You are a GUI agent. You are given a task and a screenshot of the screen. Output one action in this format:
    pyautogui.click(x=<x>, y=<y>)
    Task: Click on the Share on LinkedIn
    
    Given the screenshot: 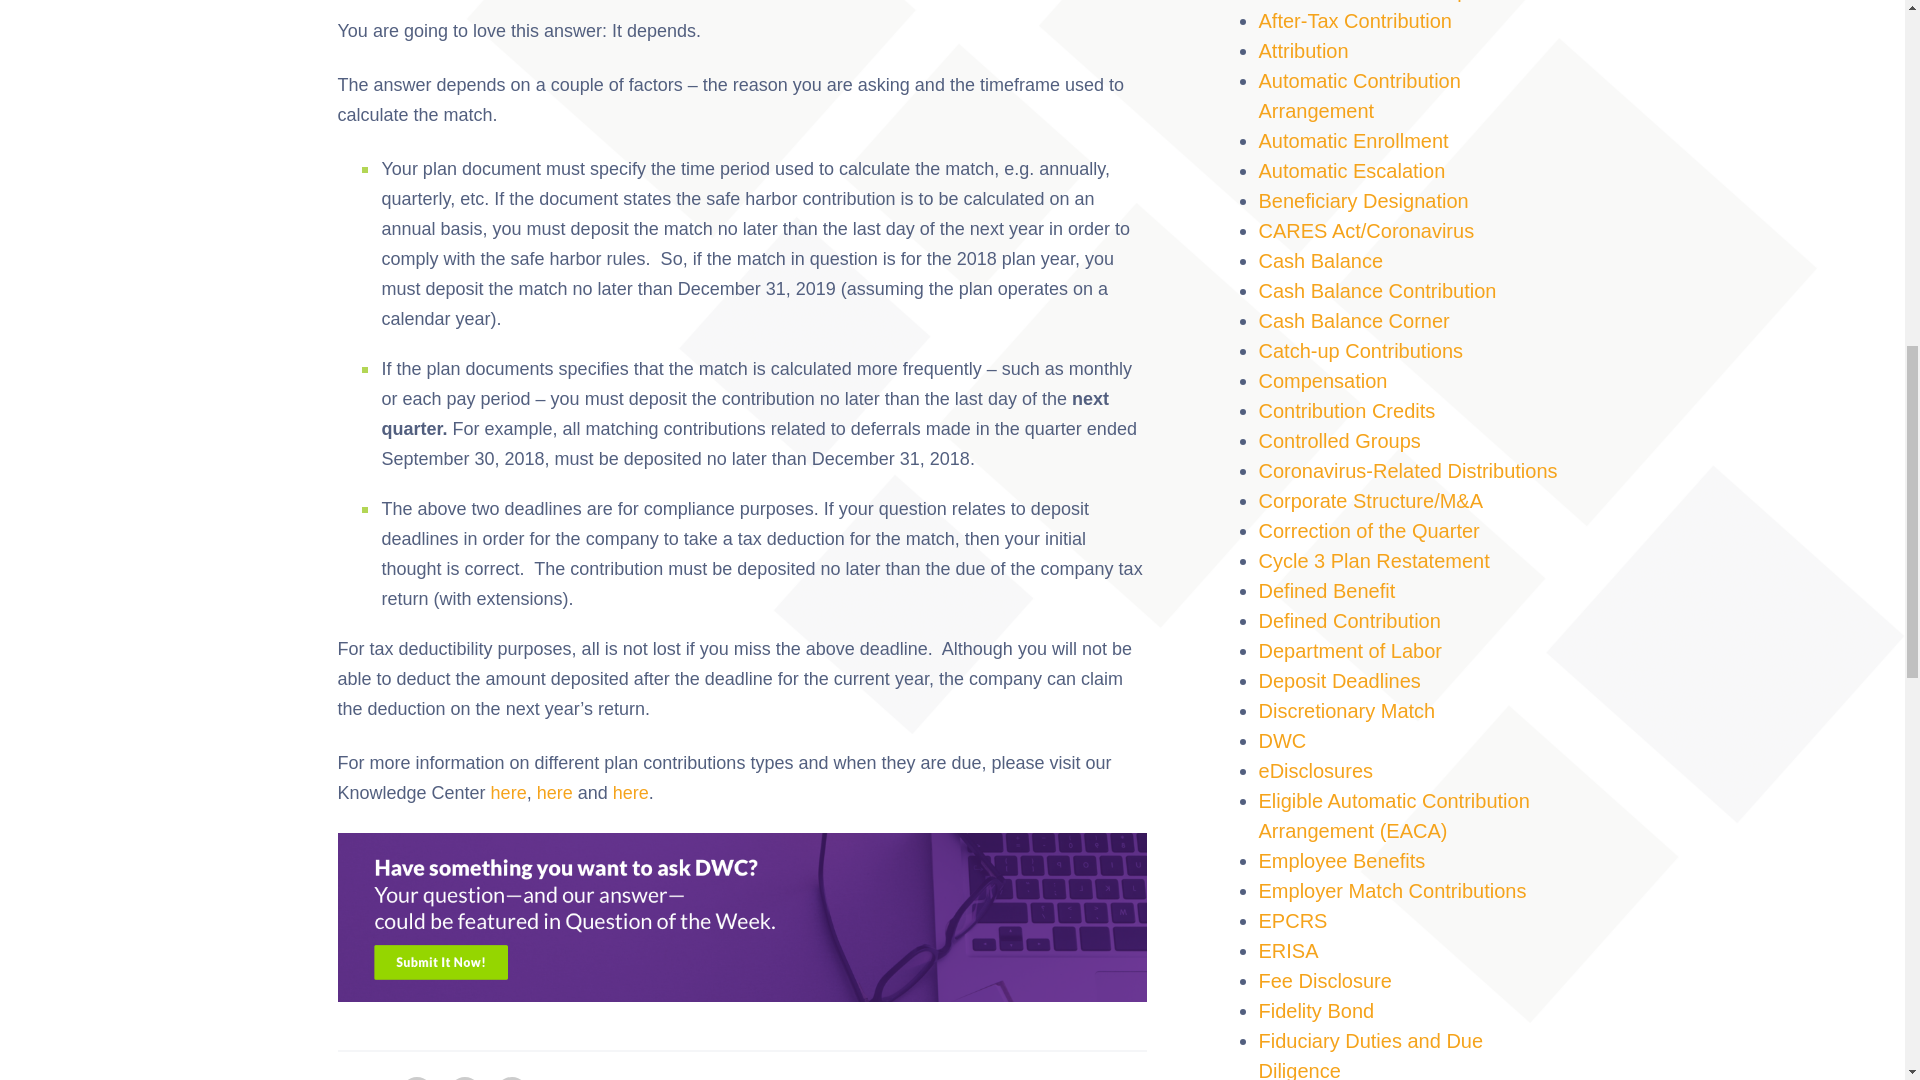 What is the action you would take?
    pyautogui.click(x=417, y=1078)
    